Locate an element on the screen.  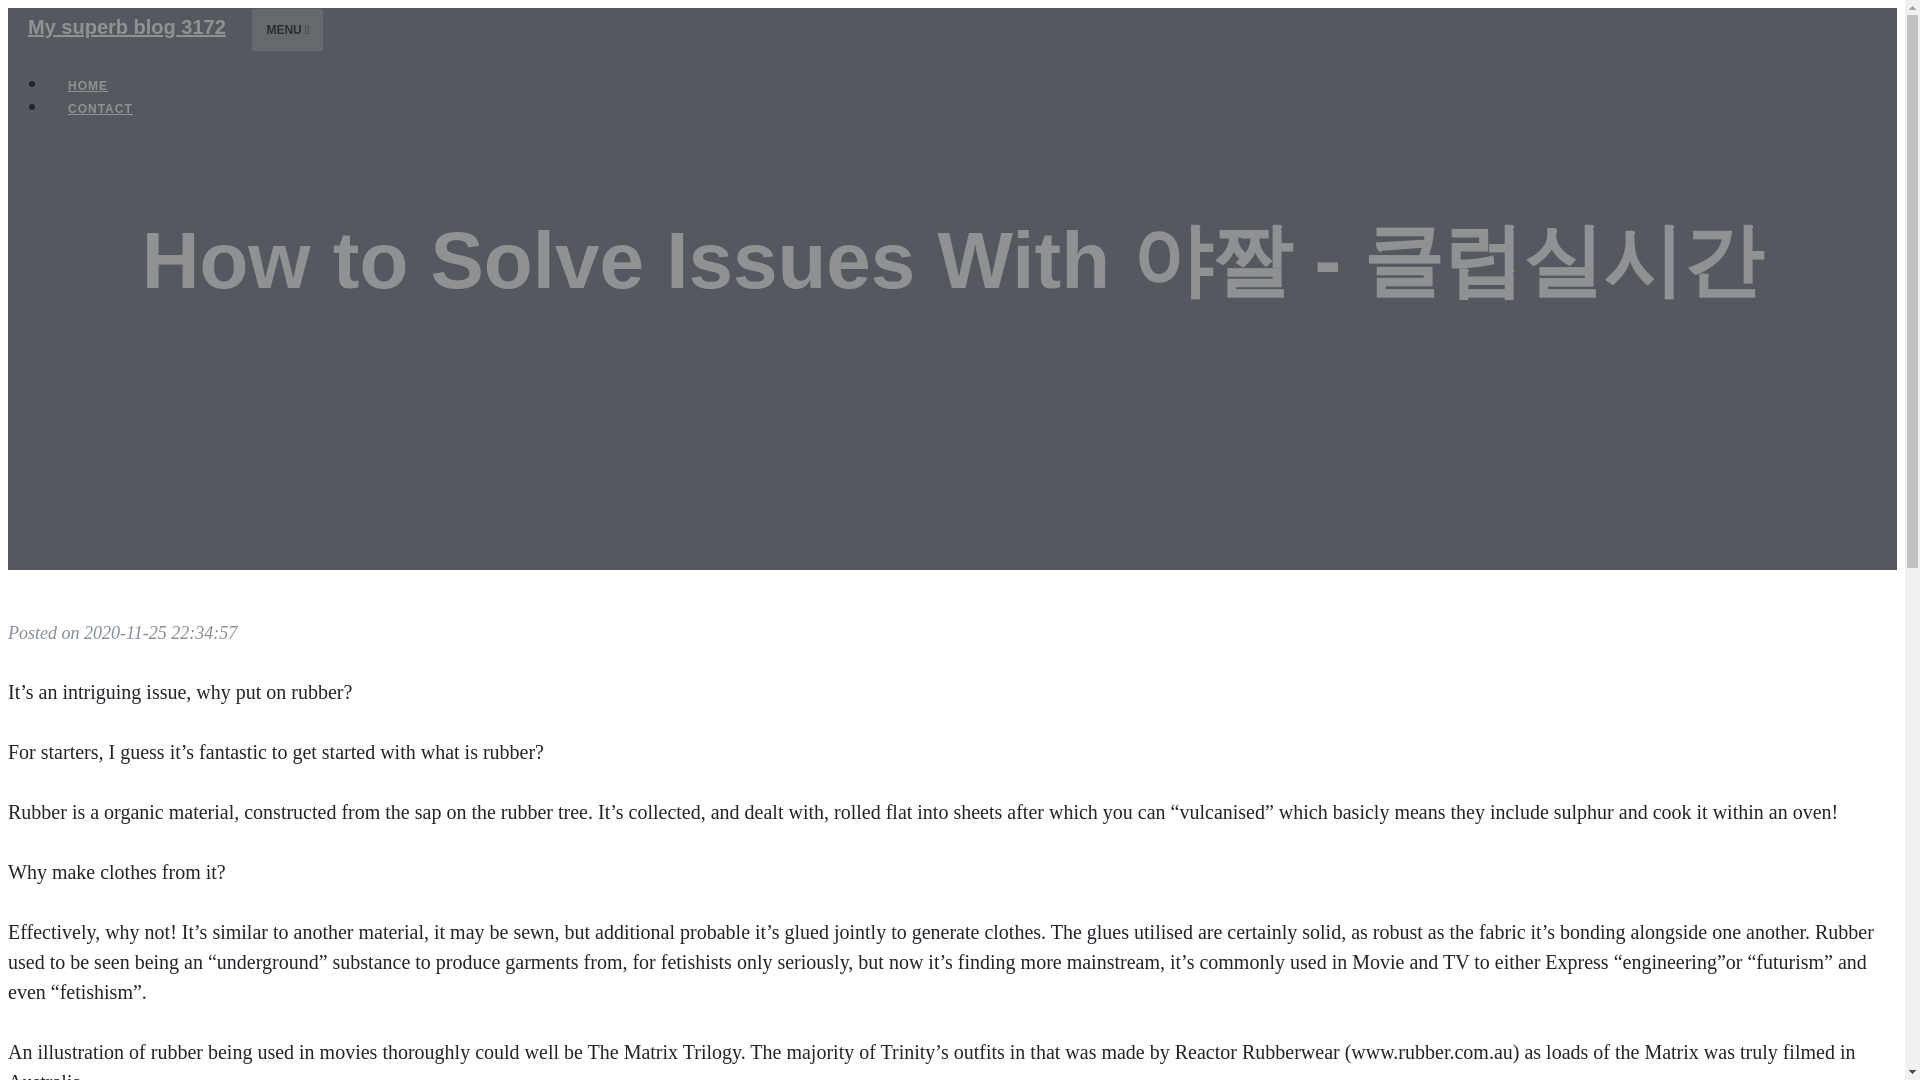
My superb blog 3172 is located at coordinates (126, 26).